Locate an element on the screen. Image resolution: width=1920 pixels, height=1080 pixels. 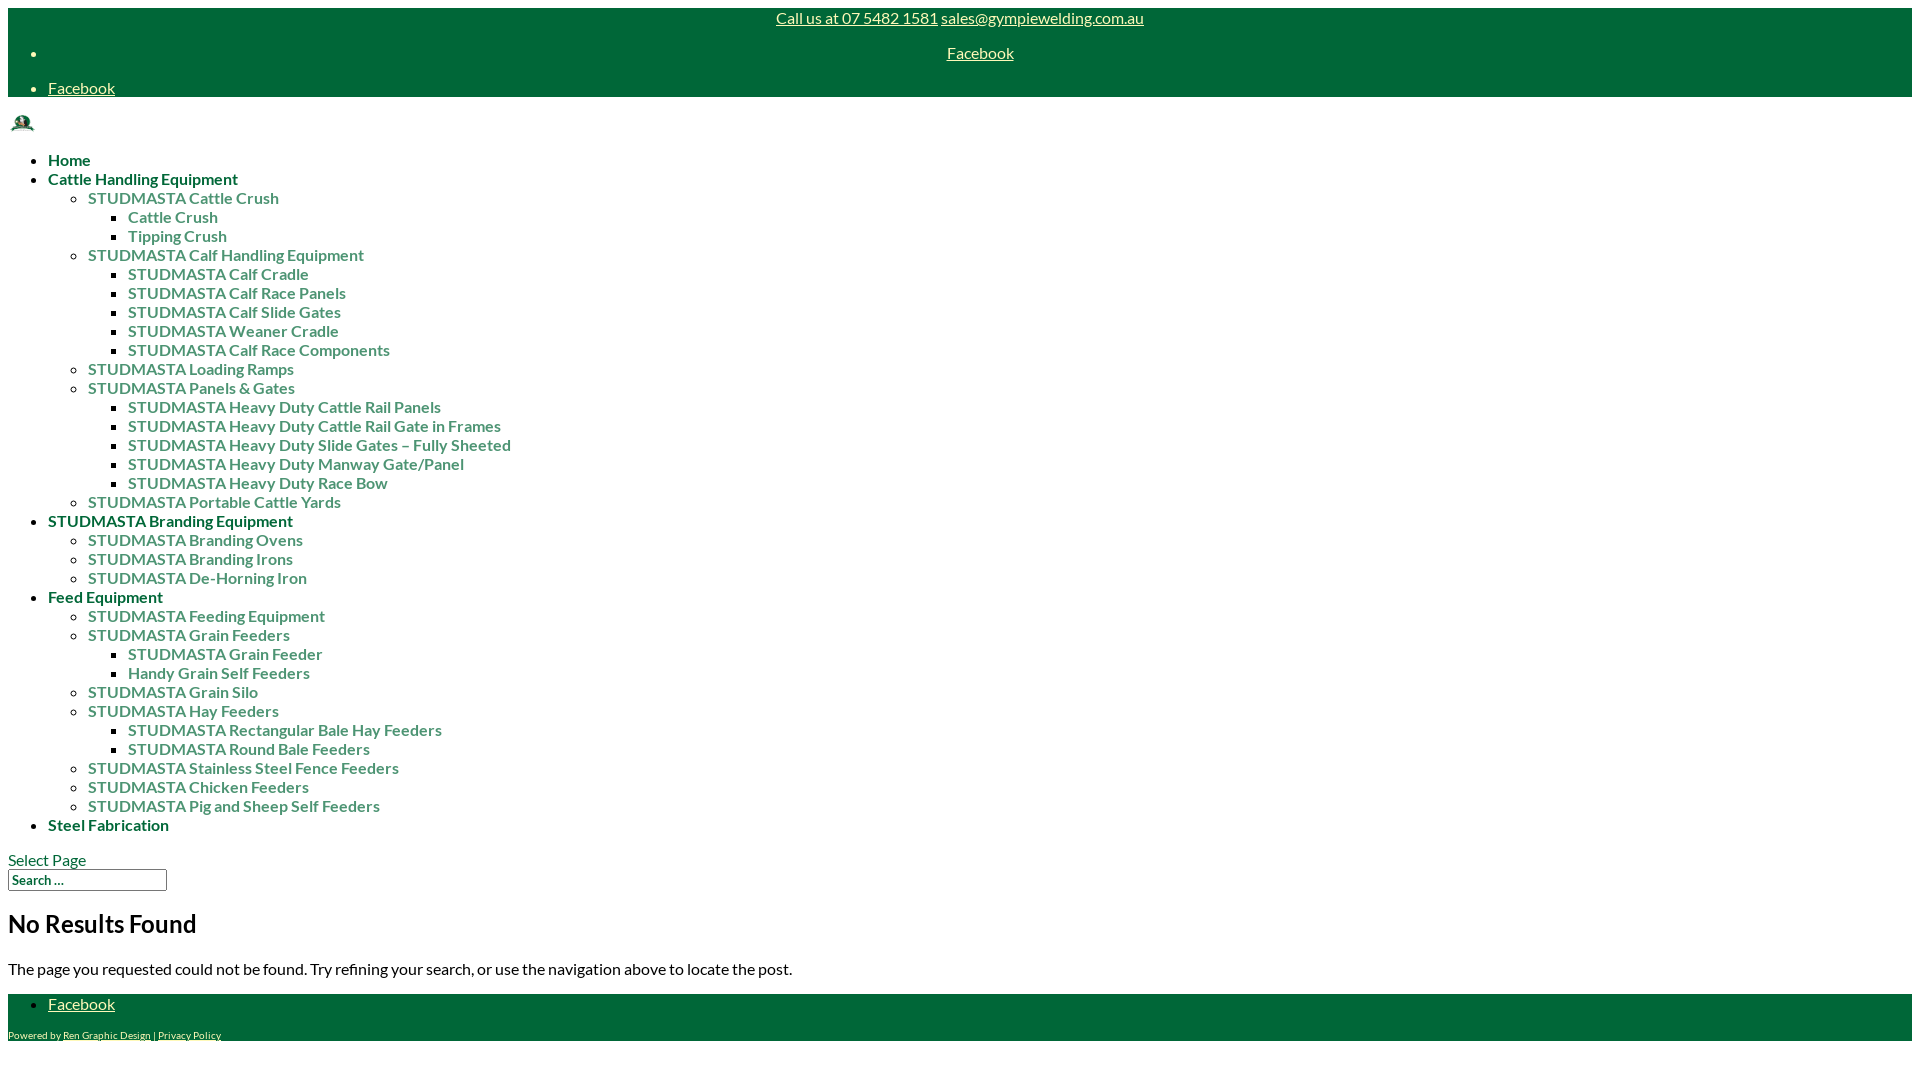
STUDMASTA Grain Silo is located at coordinates (173, 692).